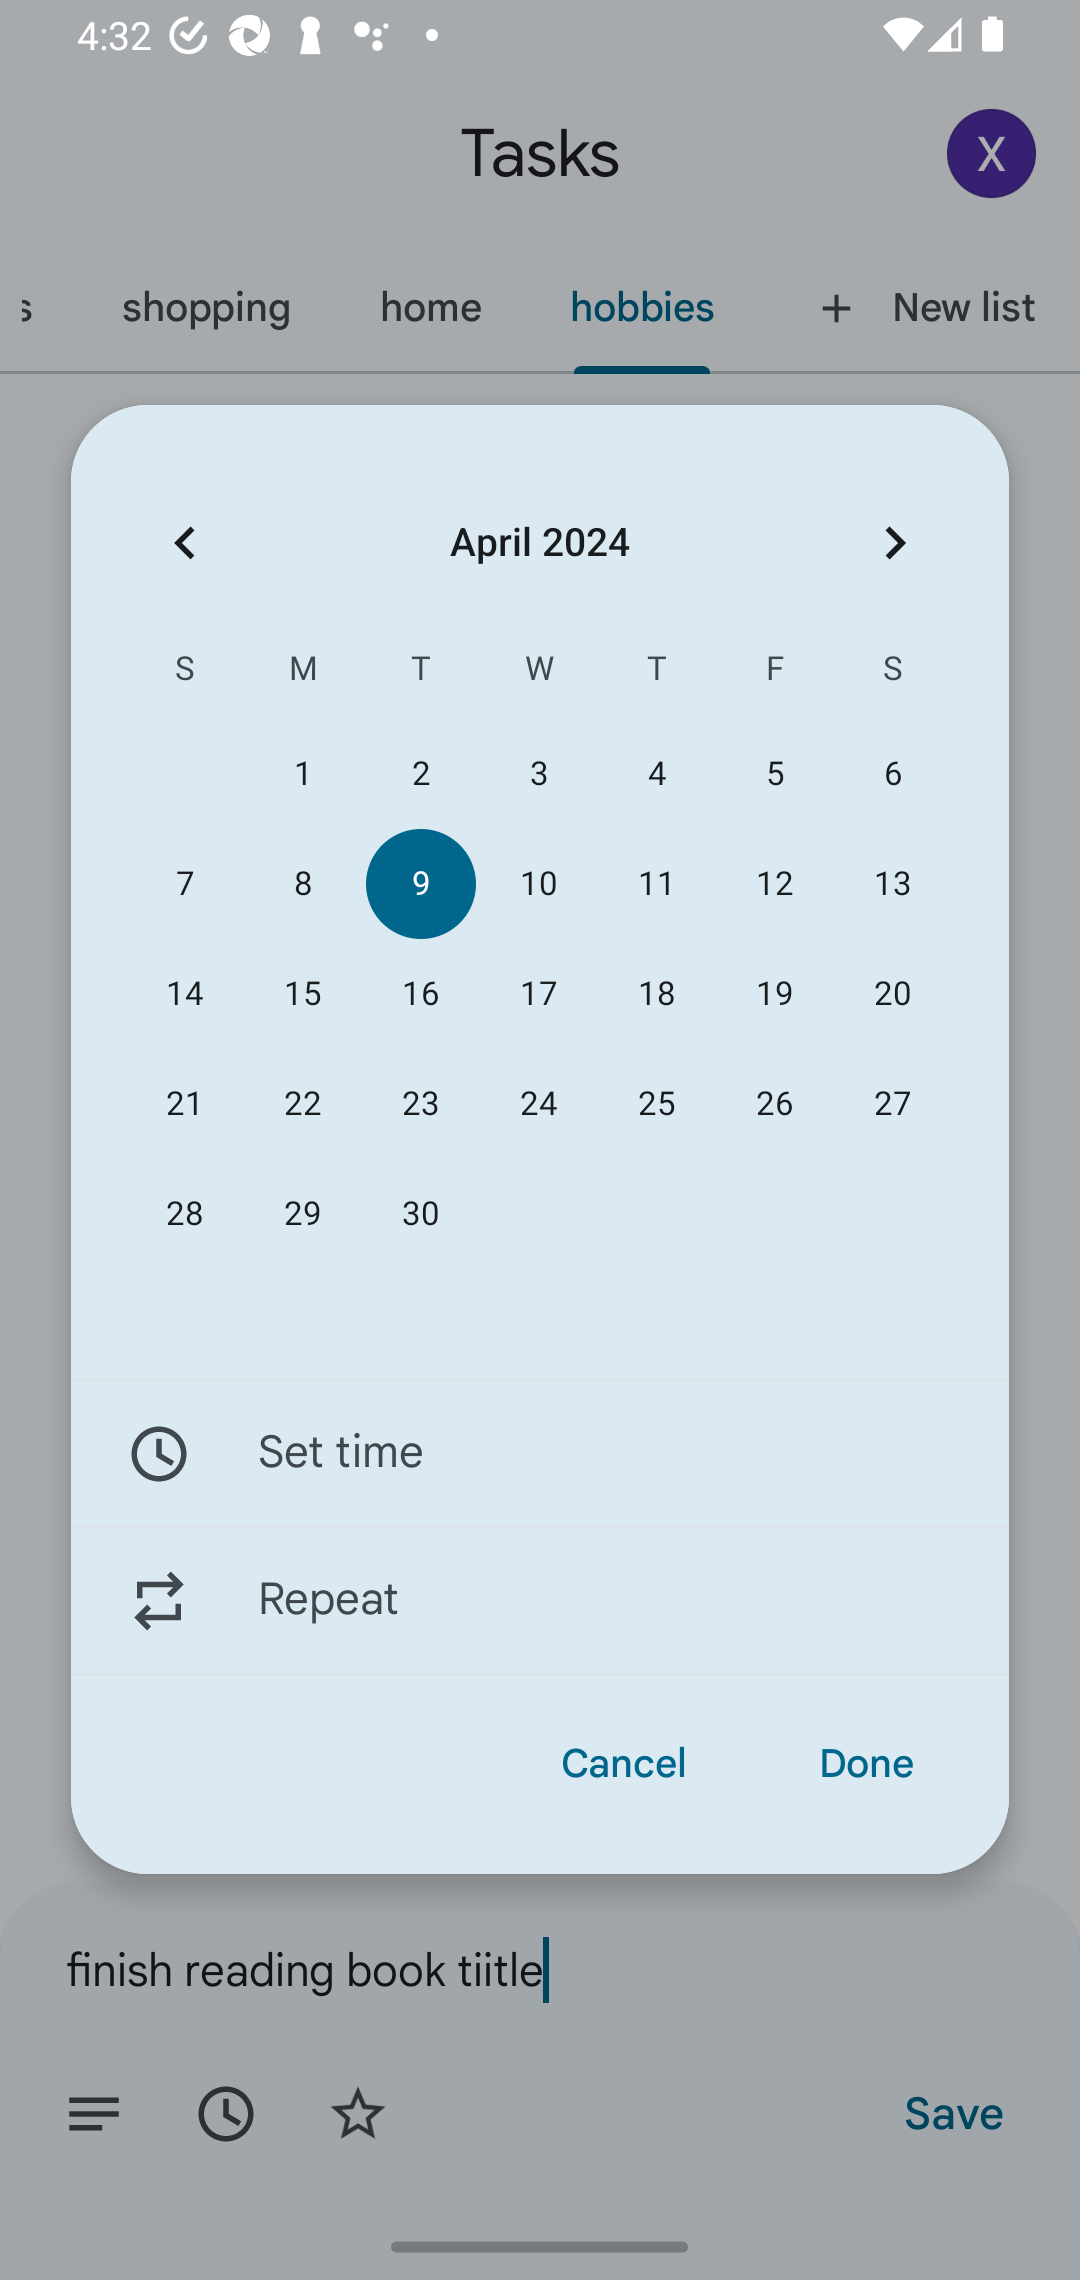 The image size is (1080, 2280). Describe the element at coordinates (657, 994) in the screenshot. I see `18 18 April 2024` at that location.